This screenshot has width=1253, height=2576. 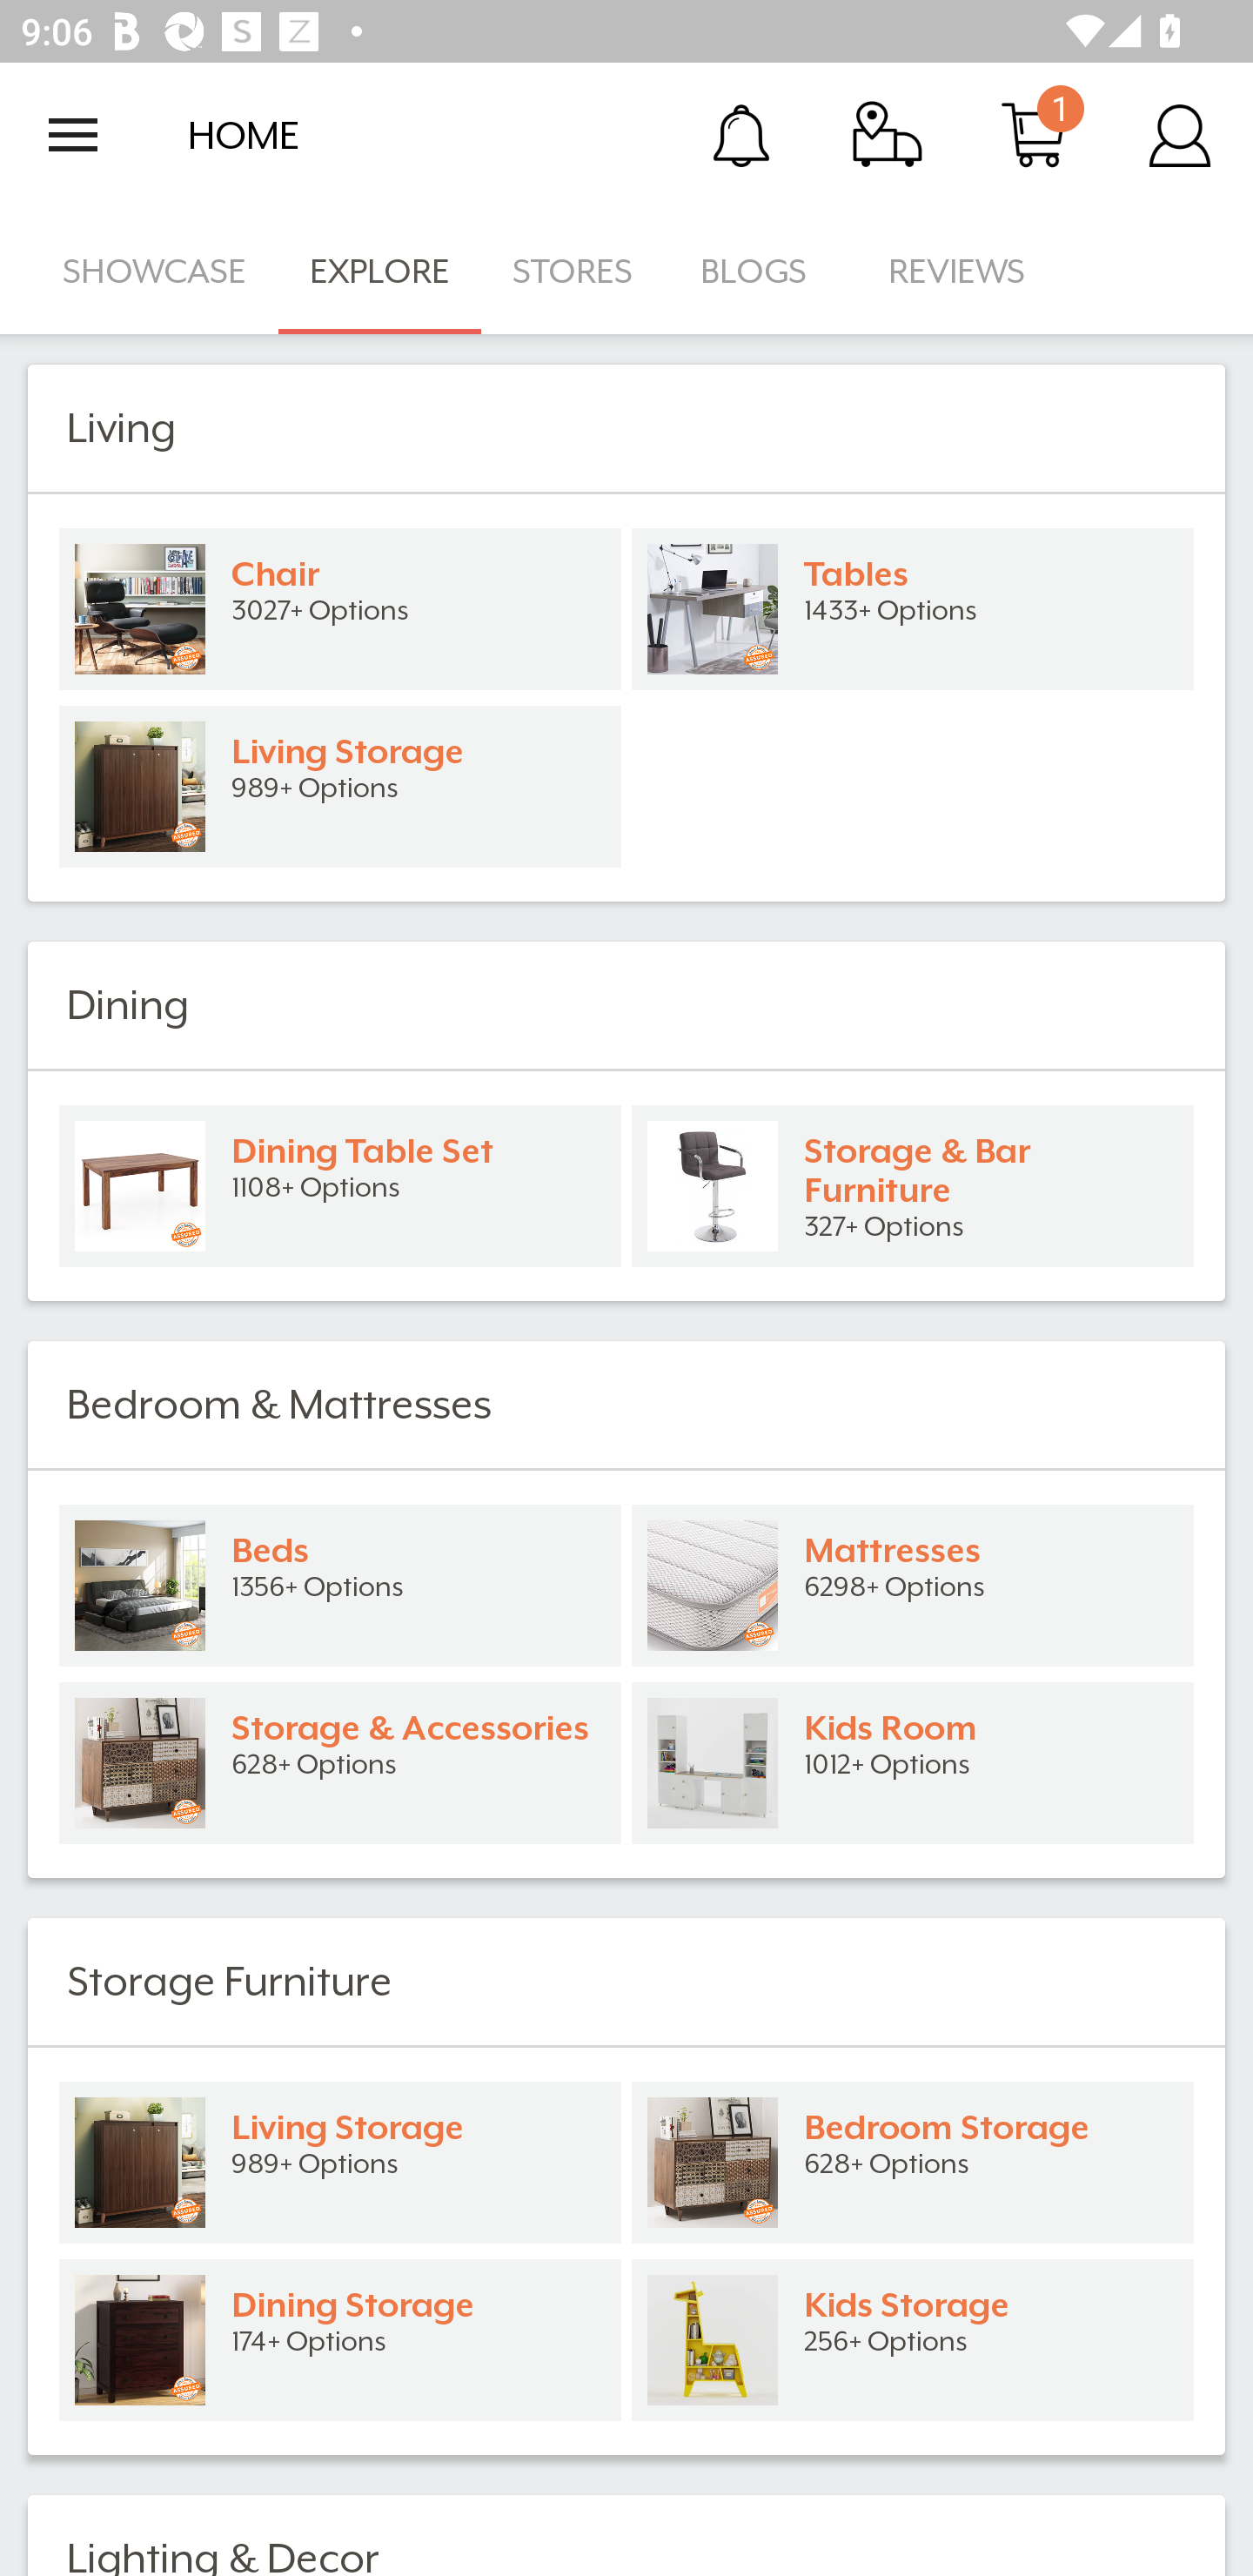 What do you see at coordinates (339, 1586) in the screenshot?
I see `Beds 1356+ Options` at bounding box center [339, 1586].